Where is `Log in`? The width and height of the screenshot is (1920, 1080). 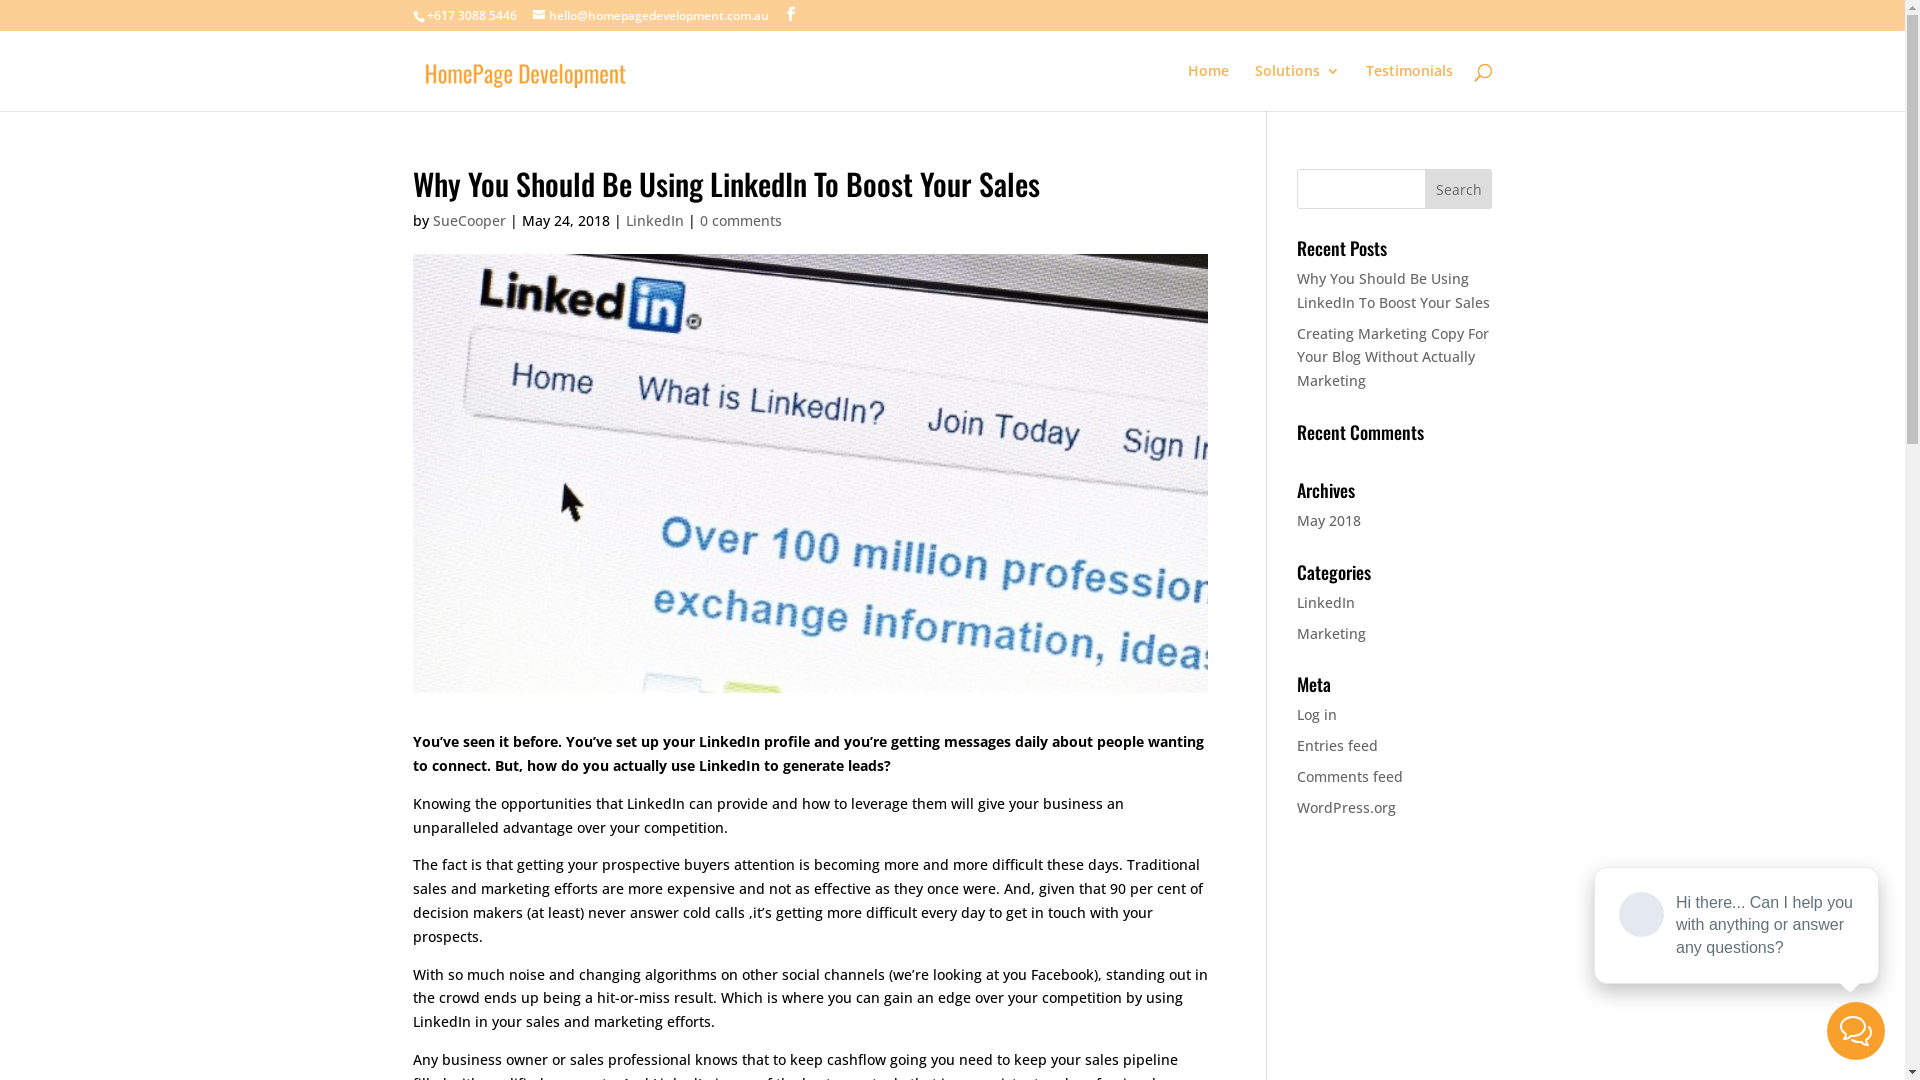 Log in is located at coordinates (1317, 714).